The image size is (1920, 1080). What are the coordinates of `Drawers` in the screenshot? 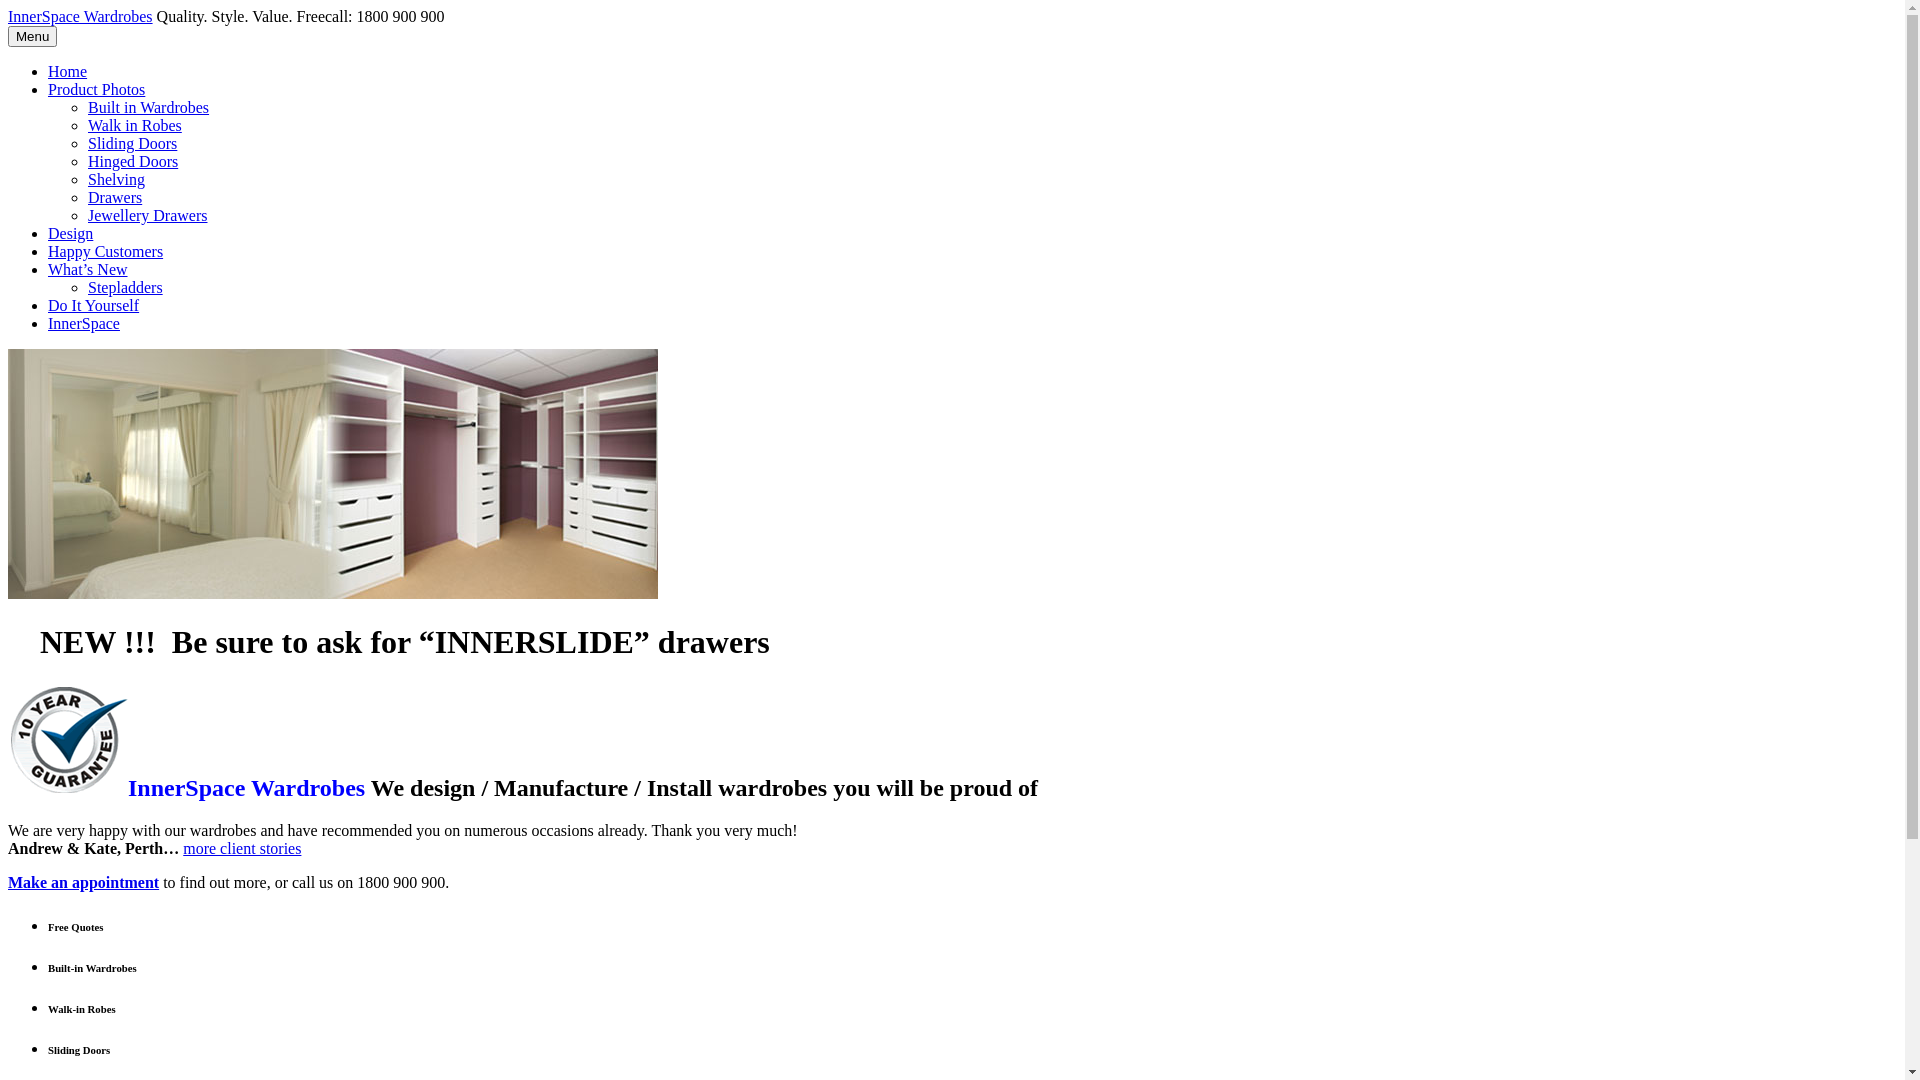 It's located at (115, 198).